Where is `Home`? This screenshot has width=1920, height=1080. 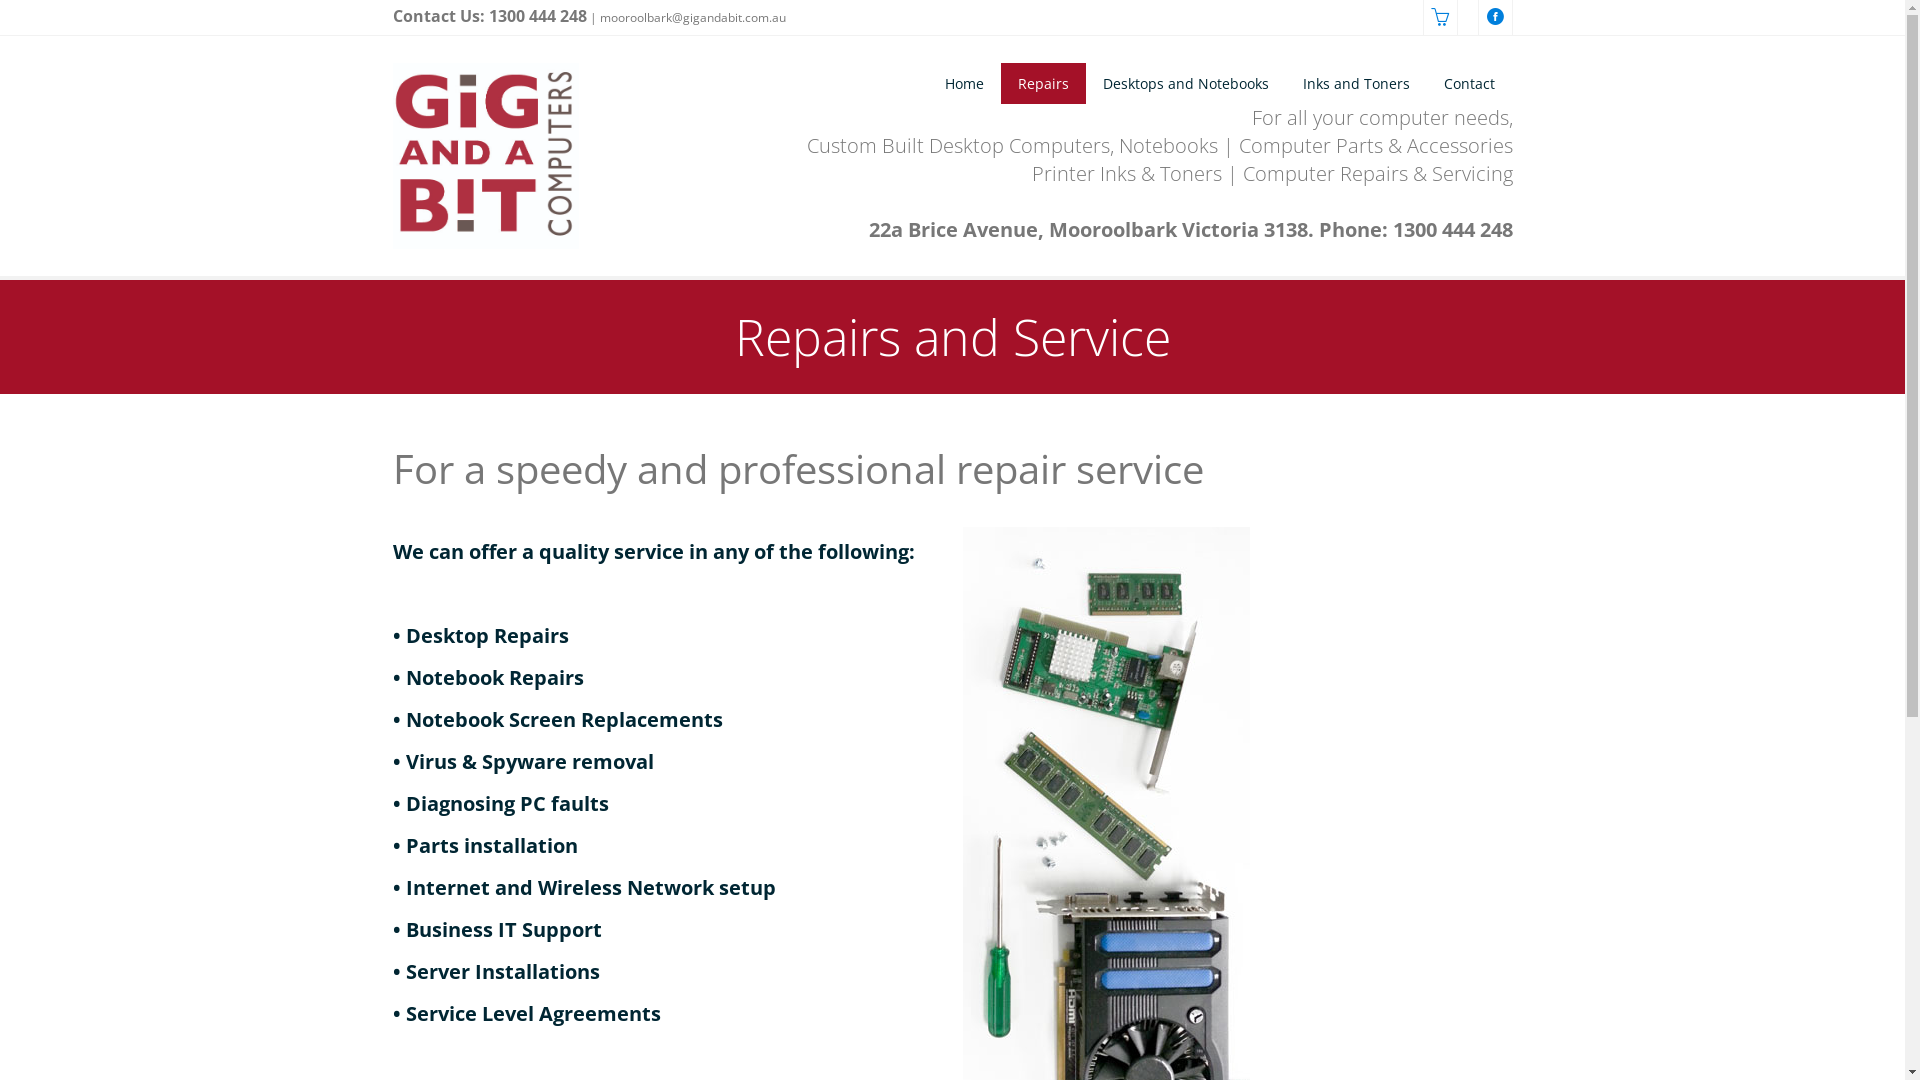
Home is located at coordinates (964, 84).